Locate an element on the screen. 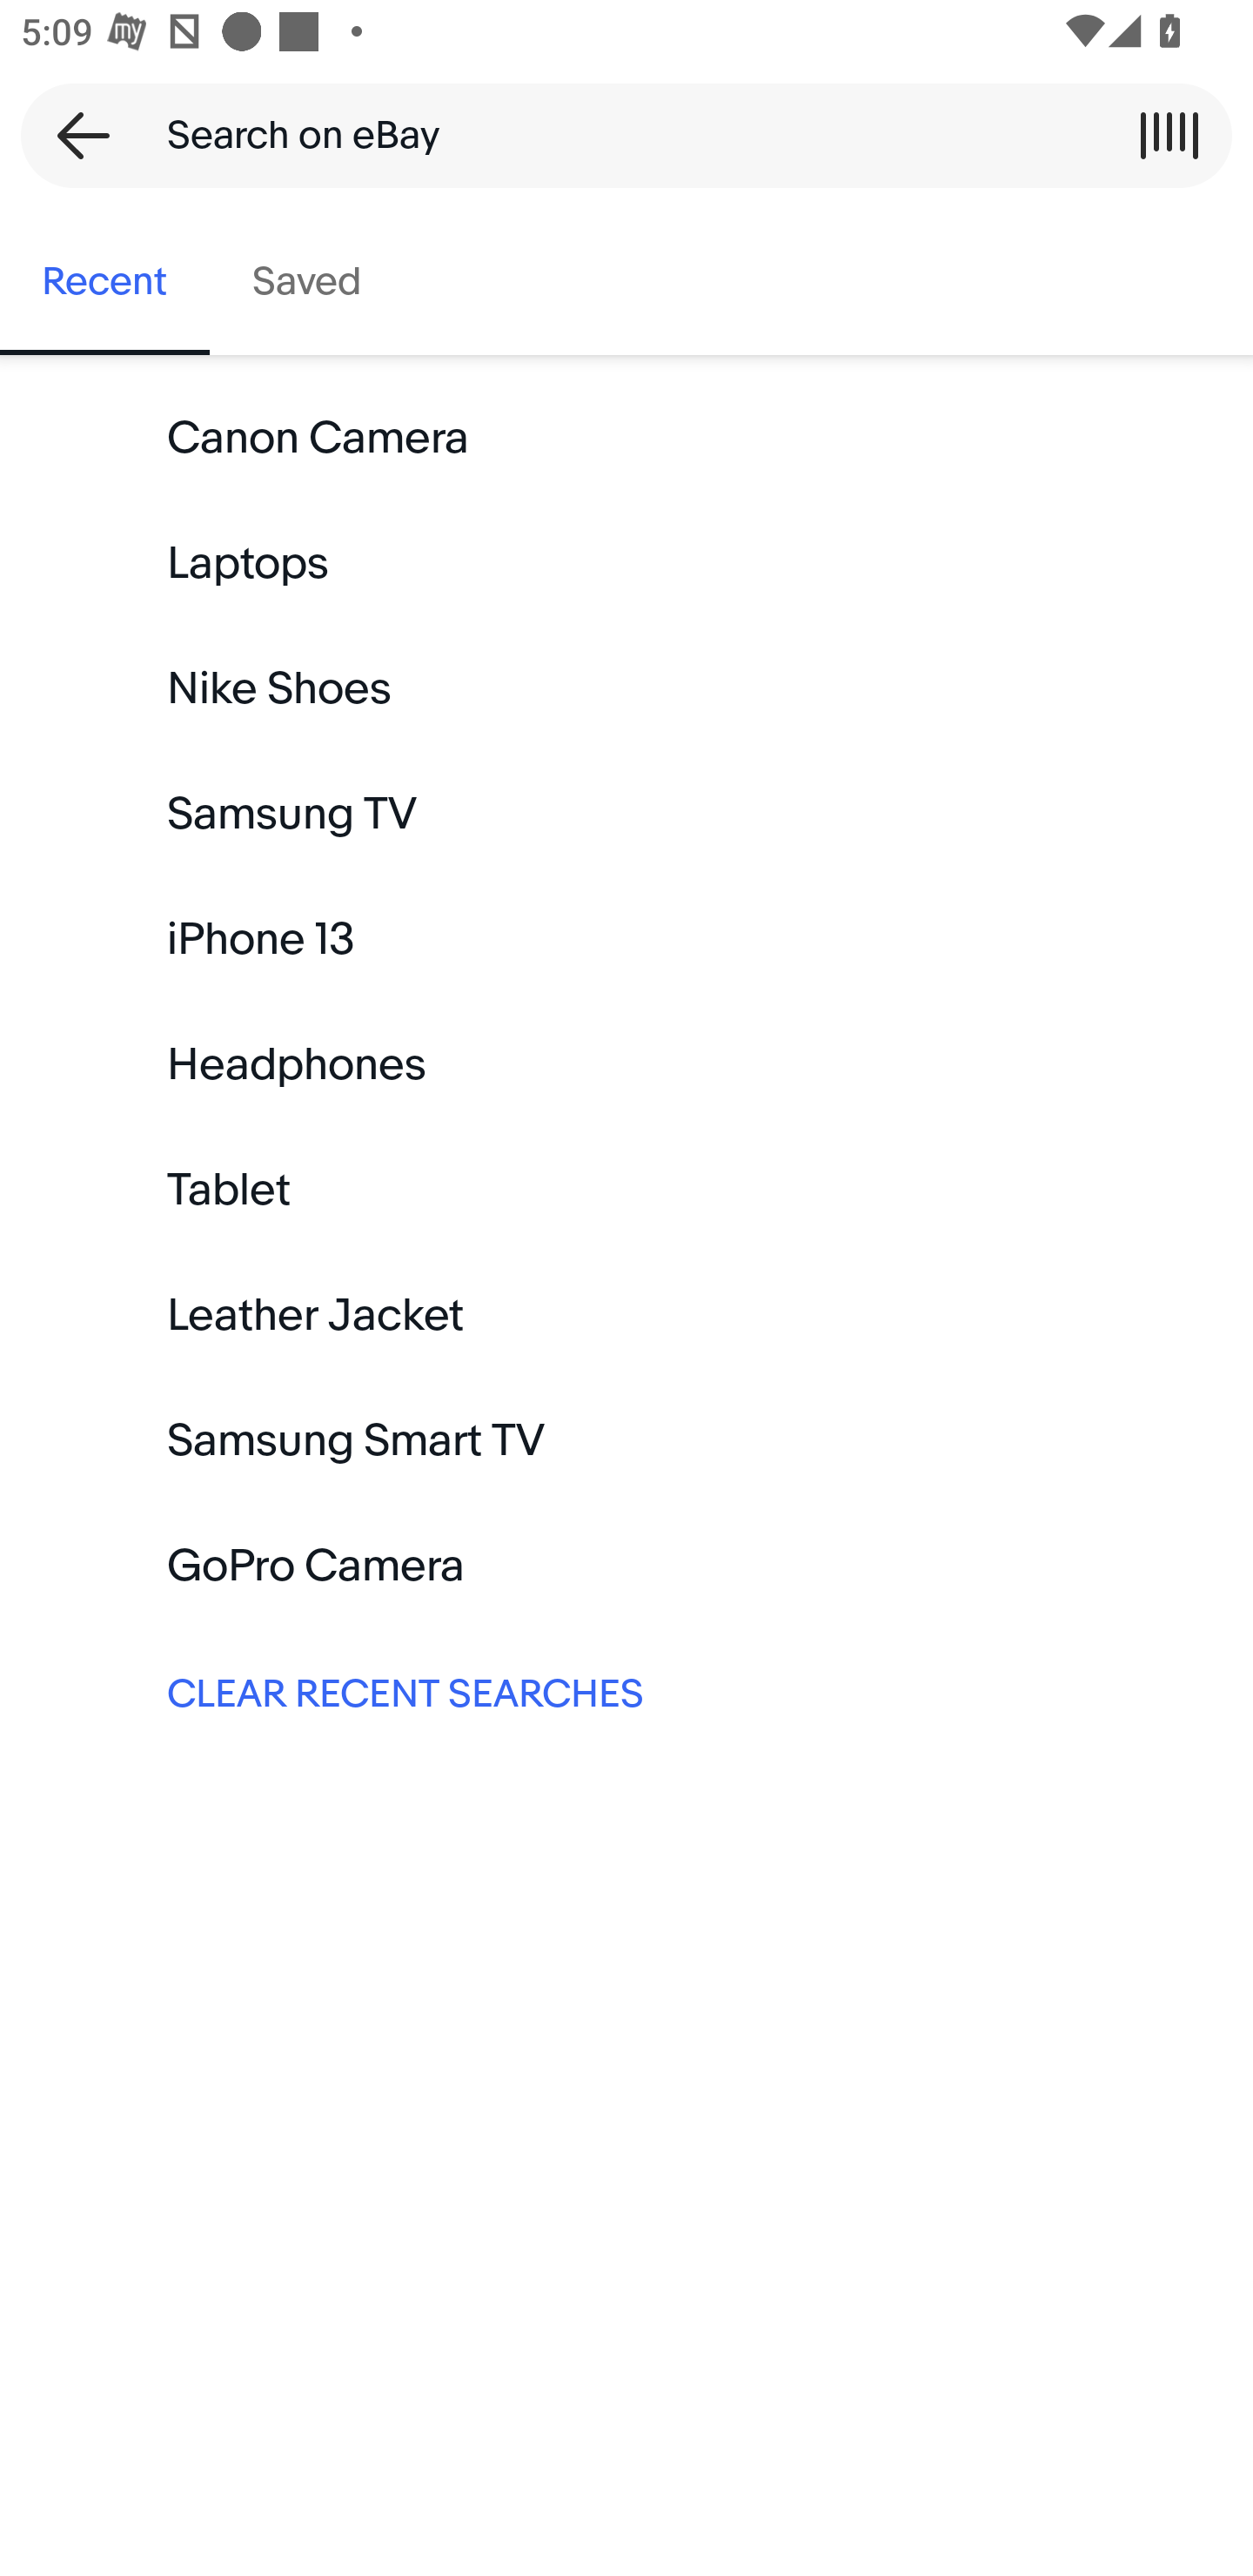 This screenshot has height=2576, width=1253. Canon Camera Keyword search Canon Camera: is located at coordinates (626, 439).